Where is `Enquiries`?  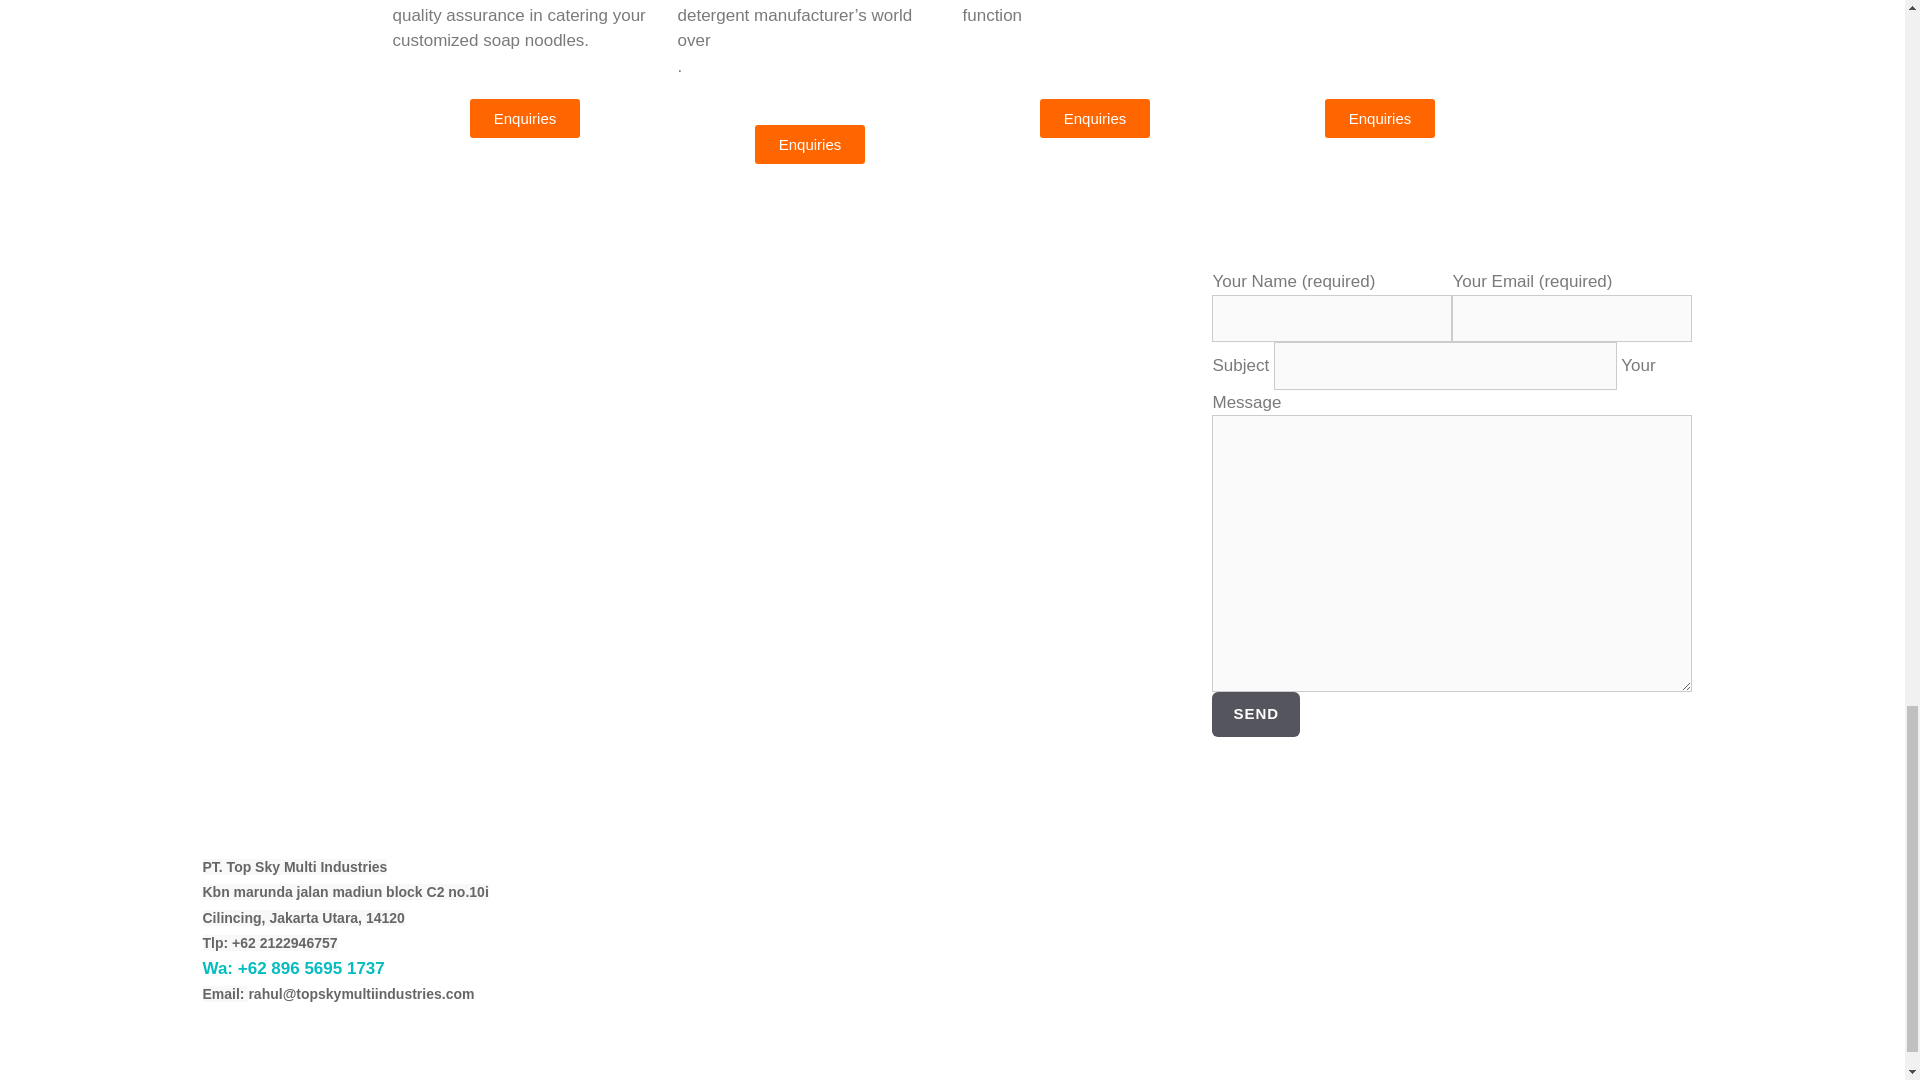 Enquiries is located at coordinates (526, 118).